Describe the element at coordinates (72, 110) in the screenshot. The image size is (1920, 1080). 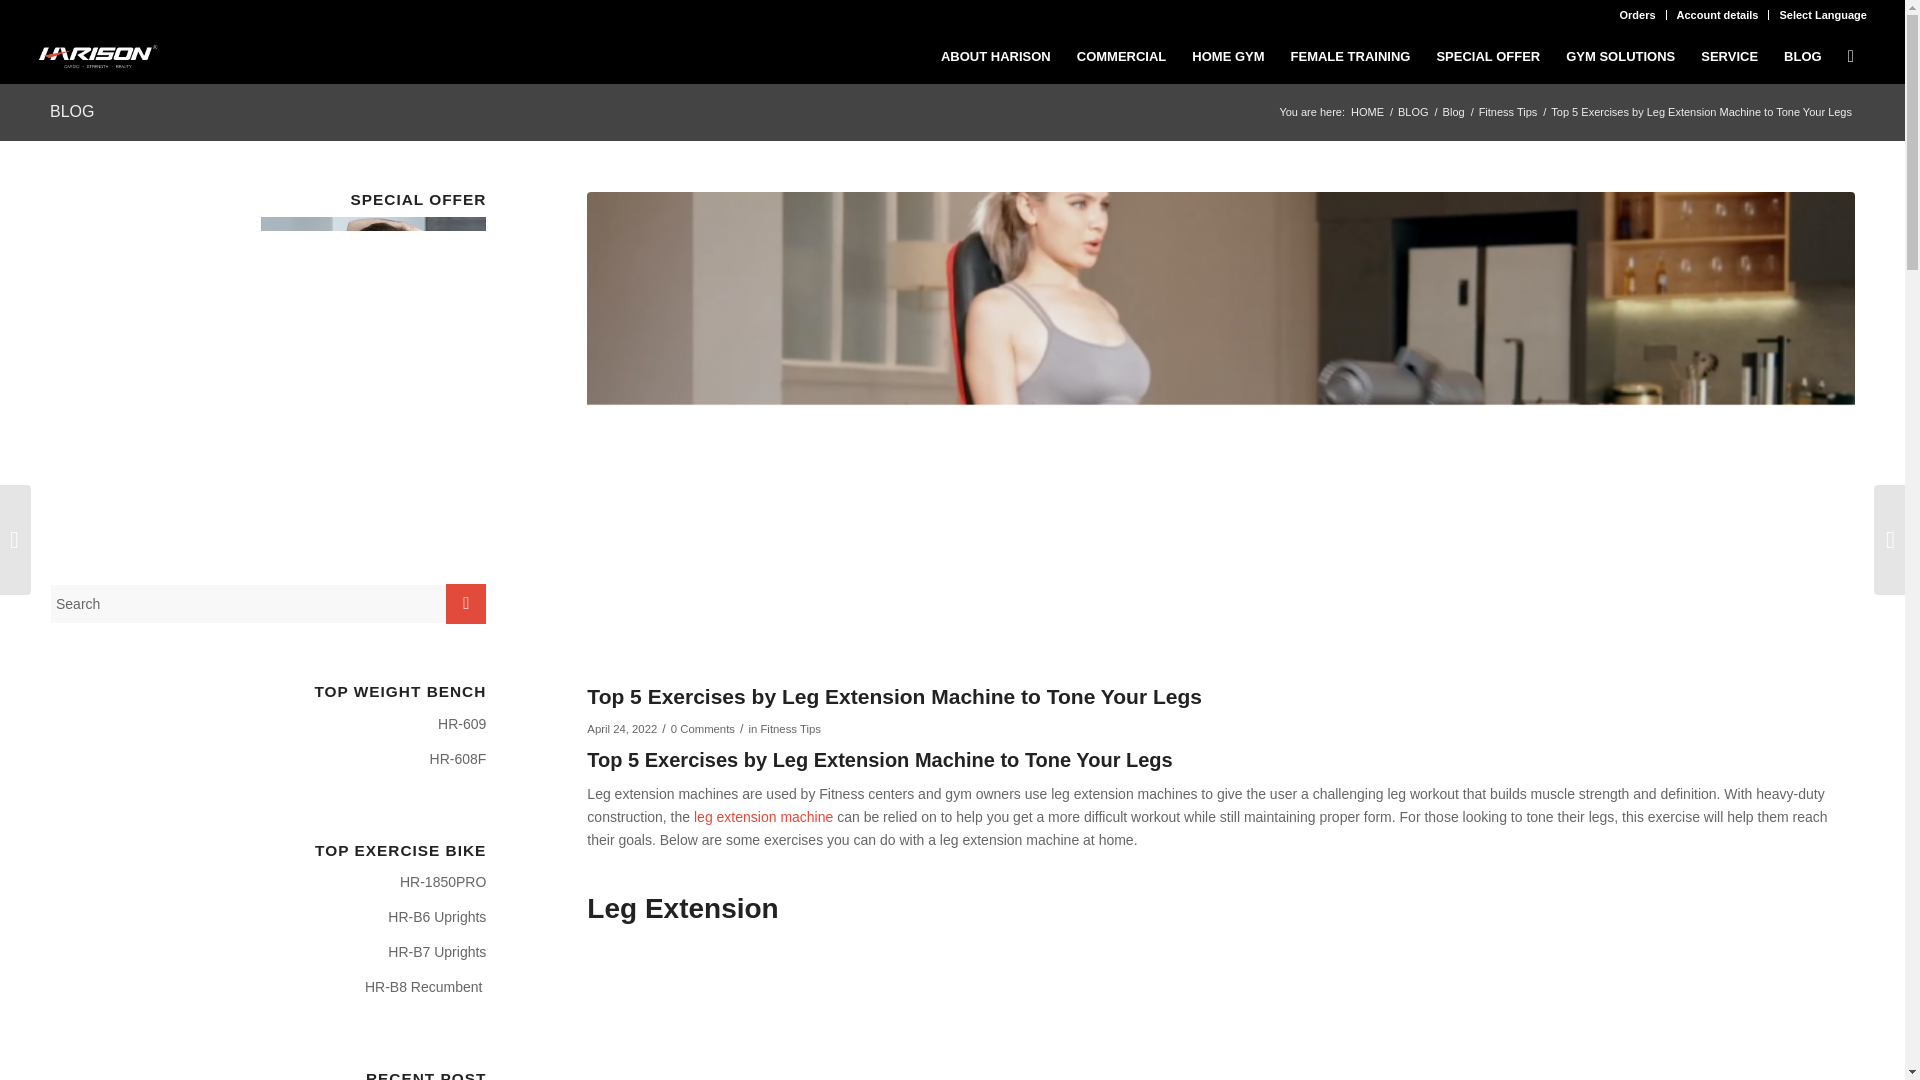
I see `Permanent Link: BLOG` at that location.